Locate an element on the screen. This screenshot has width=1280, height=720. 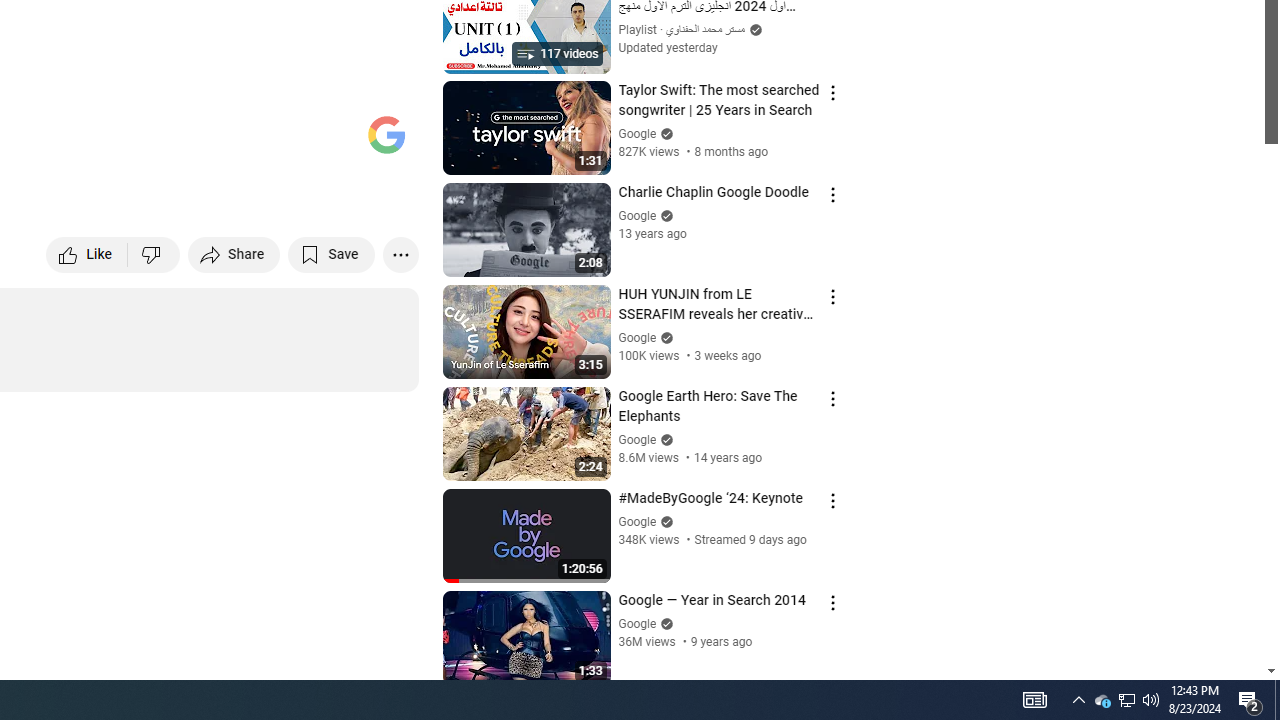
Like is located at coordinates (88, 254).